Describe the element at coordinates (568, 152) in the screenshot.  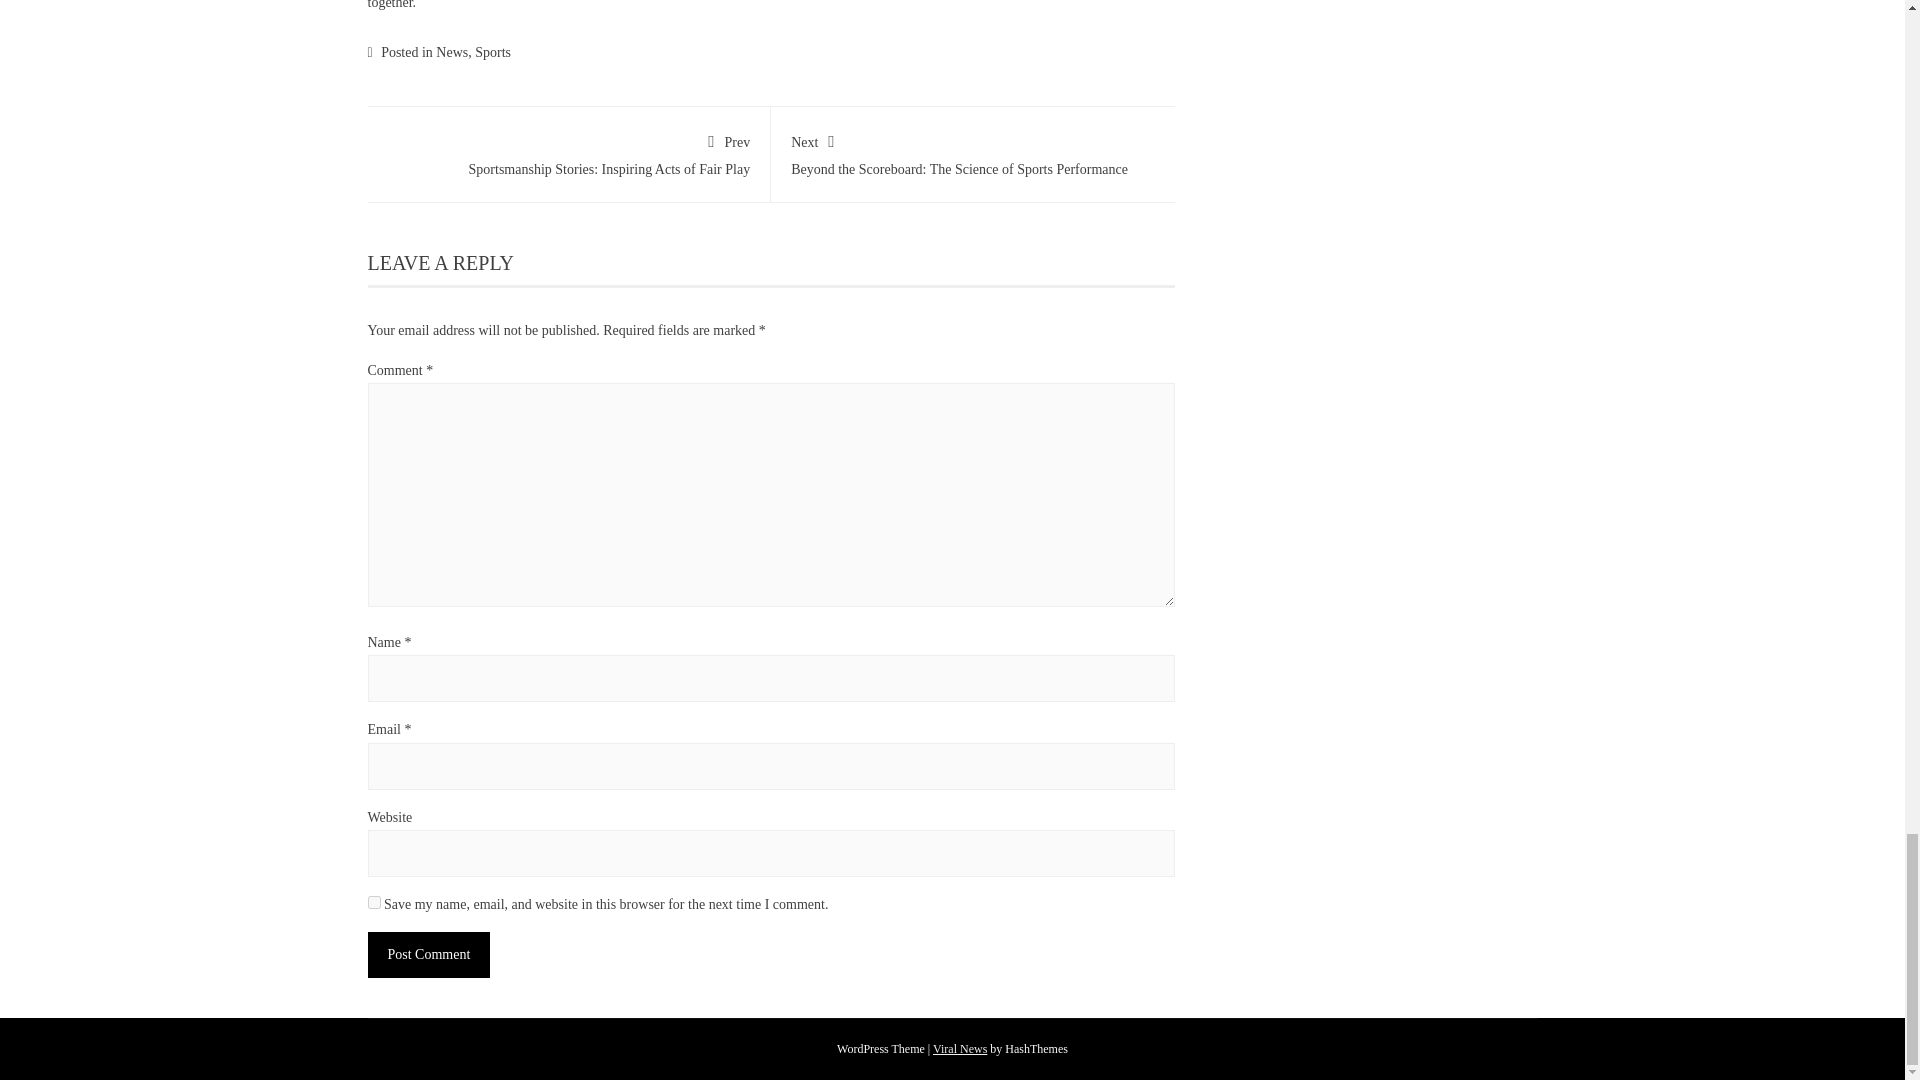
I see `News` at that location.